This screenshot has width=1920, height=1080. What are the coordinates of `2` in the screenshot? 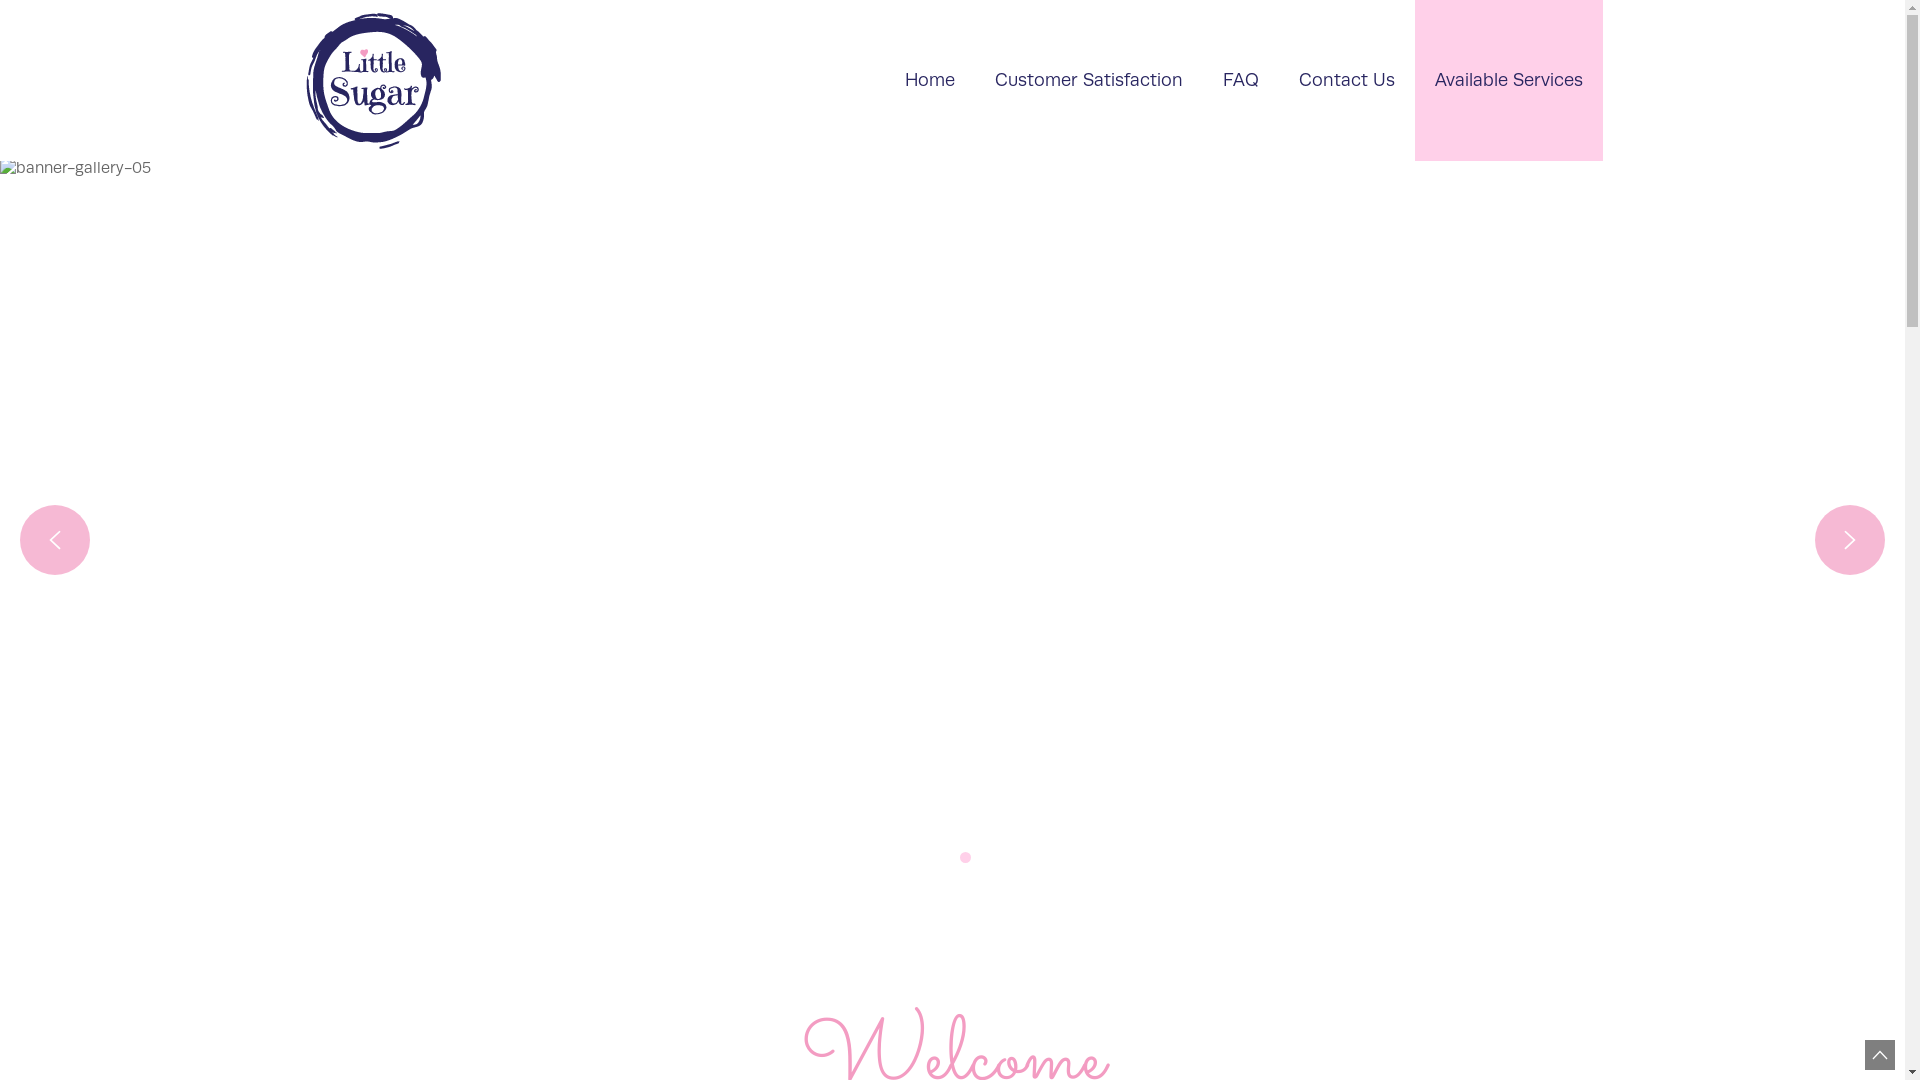 It's located at (890, 858).